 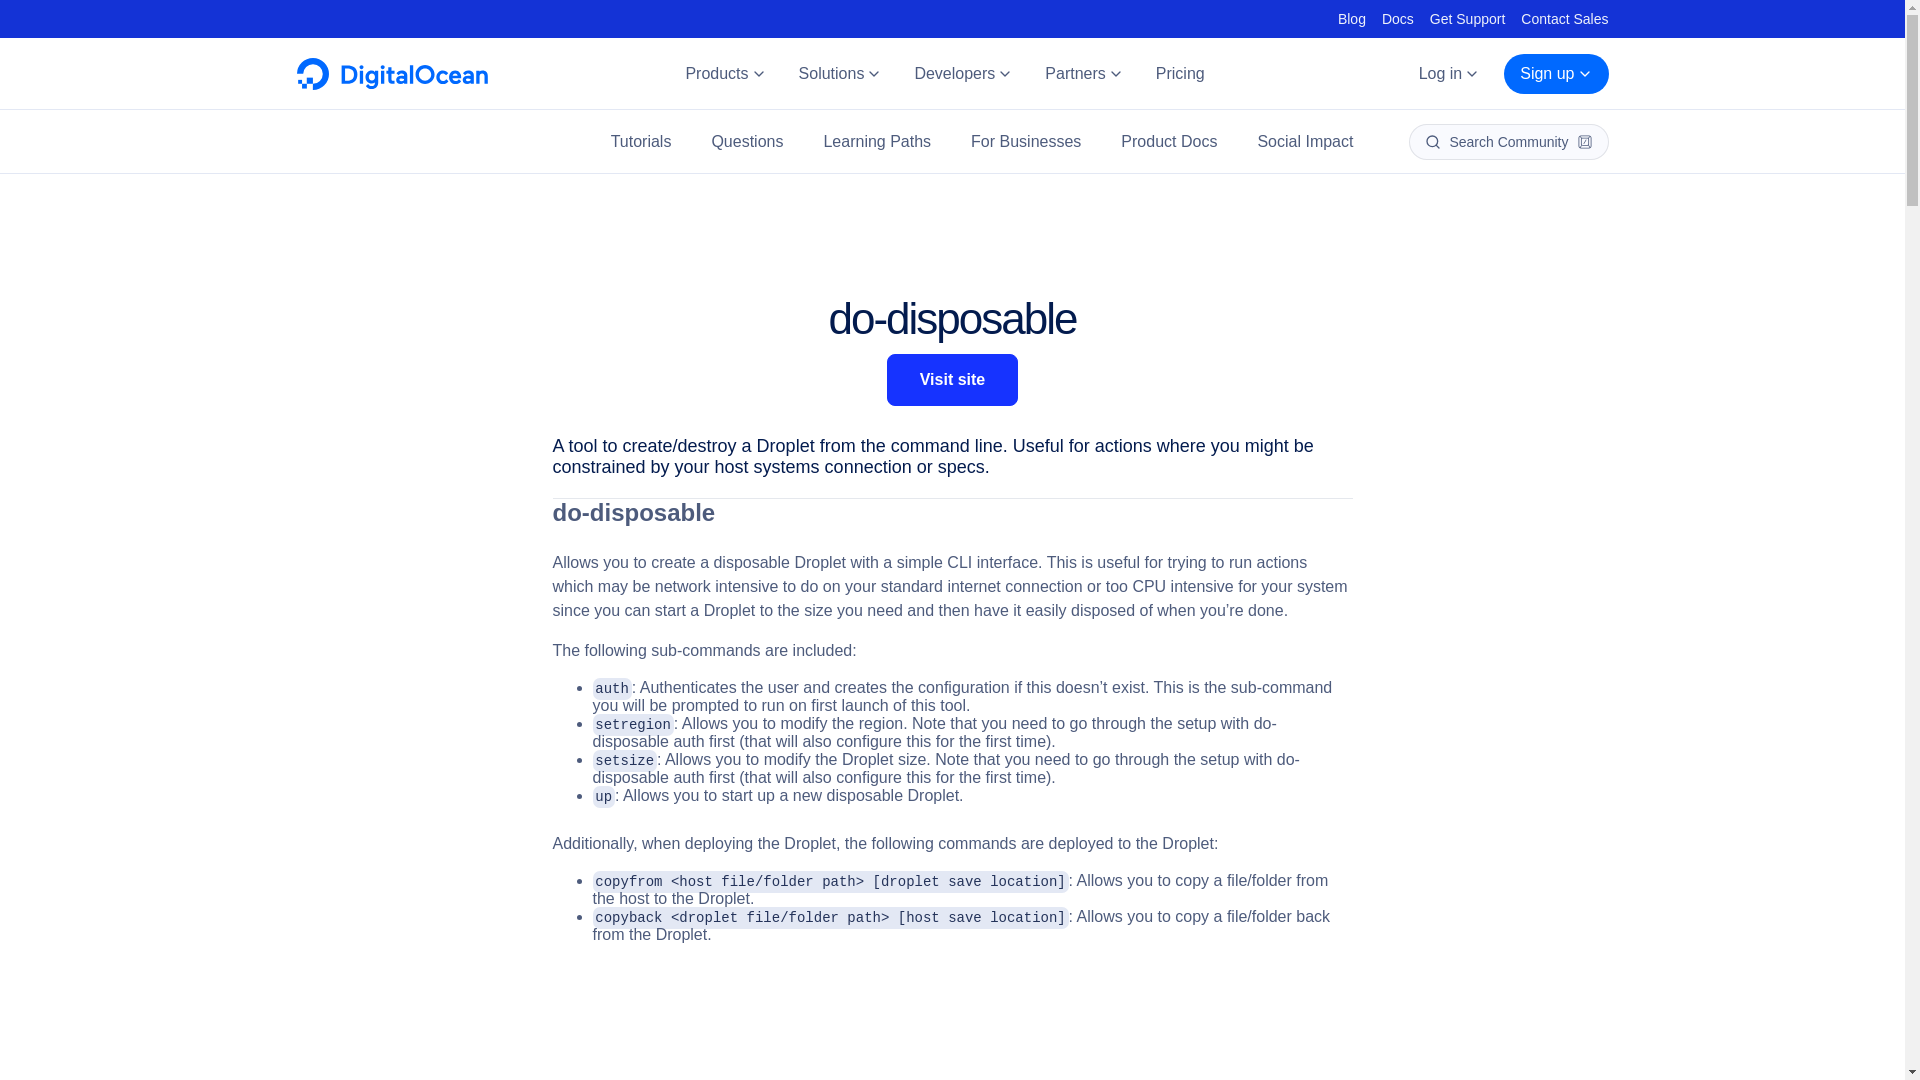 I want to click on Get Support, so click(x=1468, y=18).